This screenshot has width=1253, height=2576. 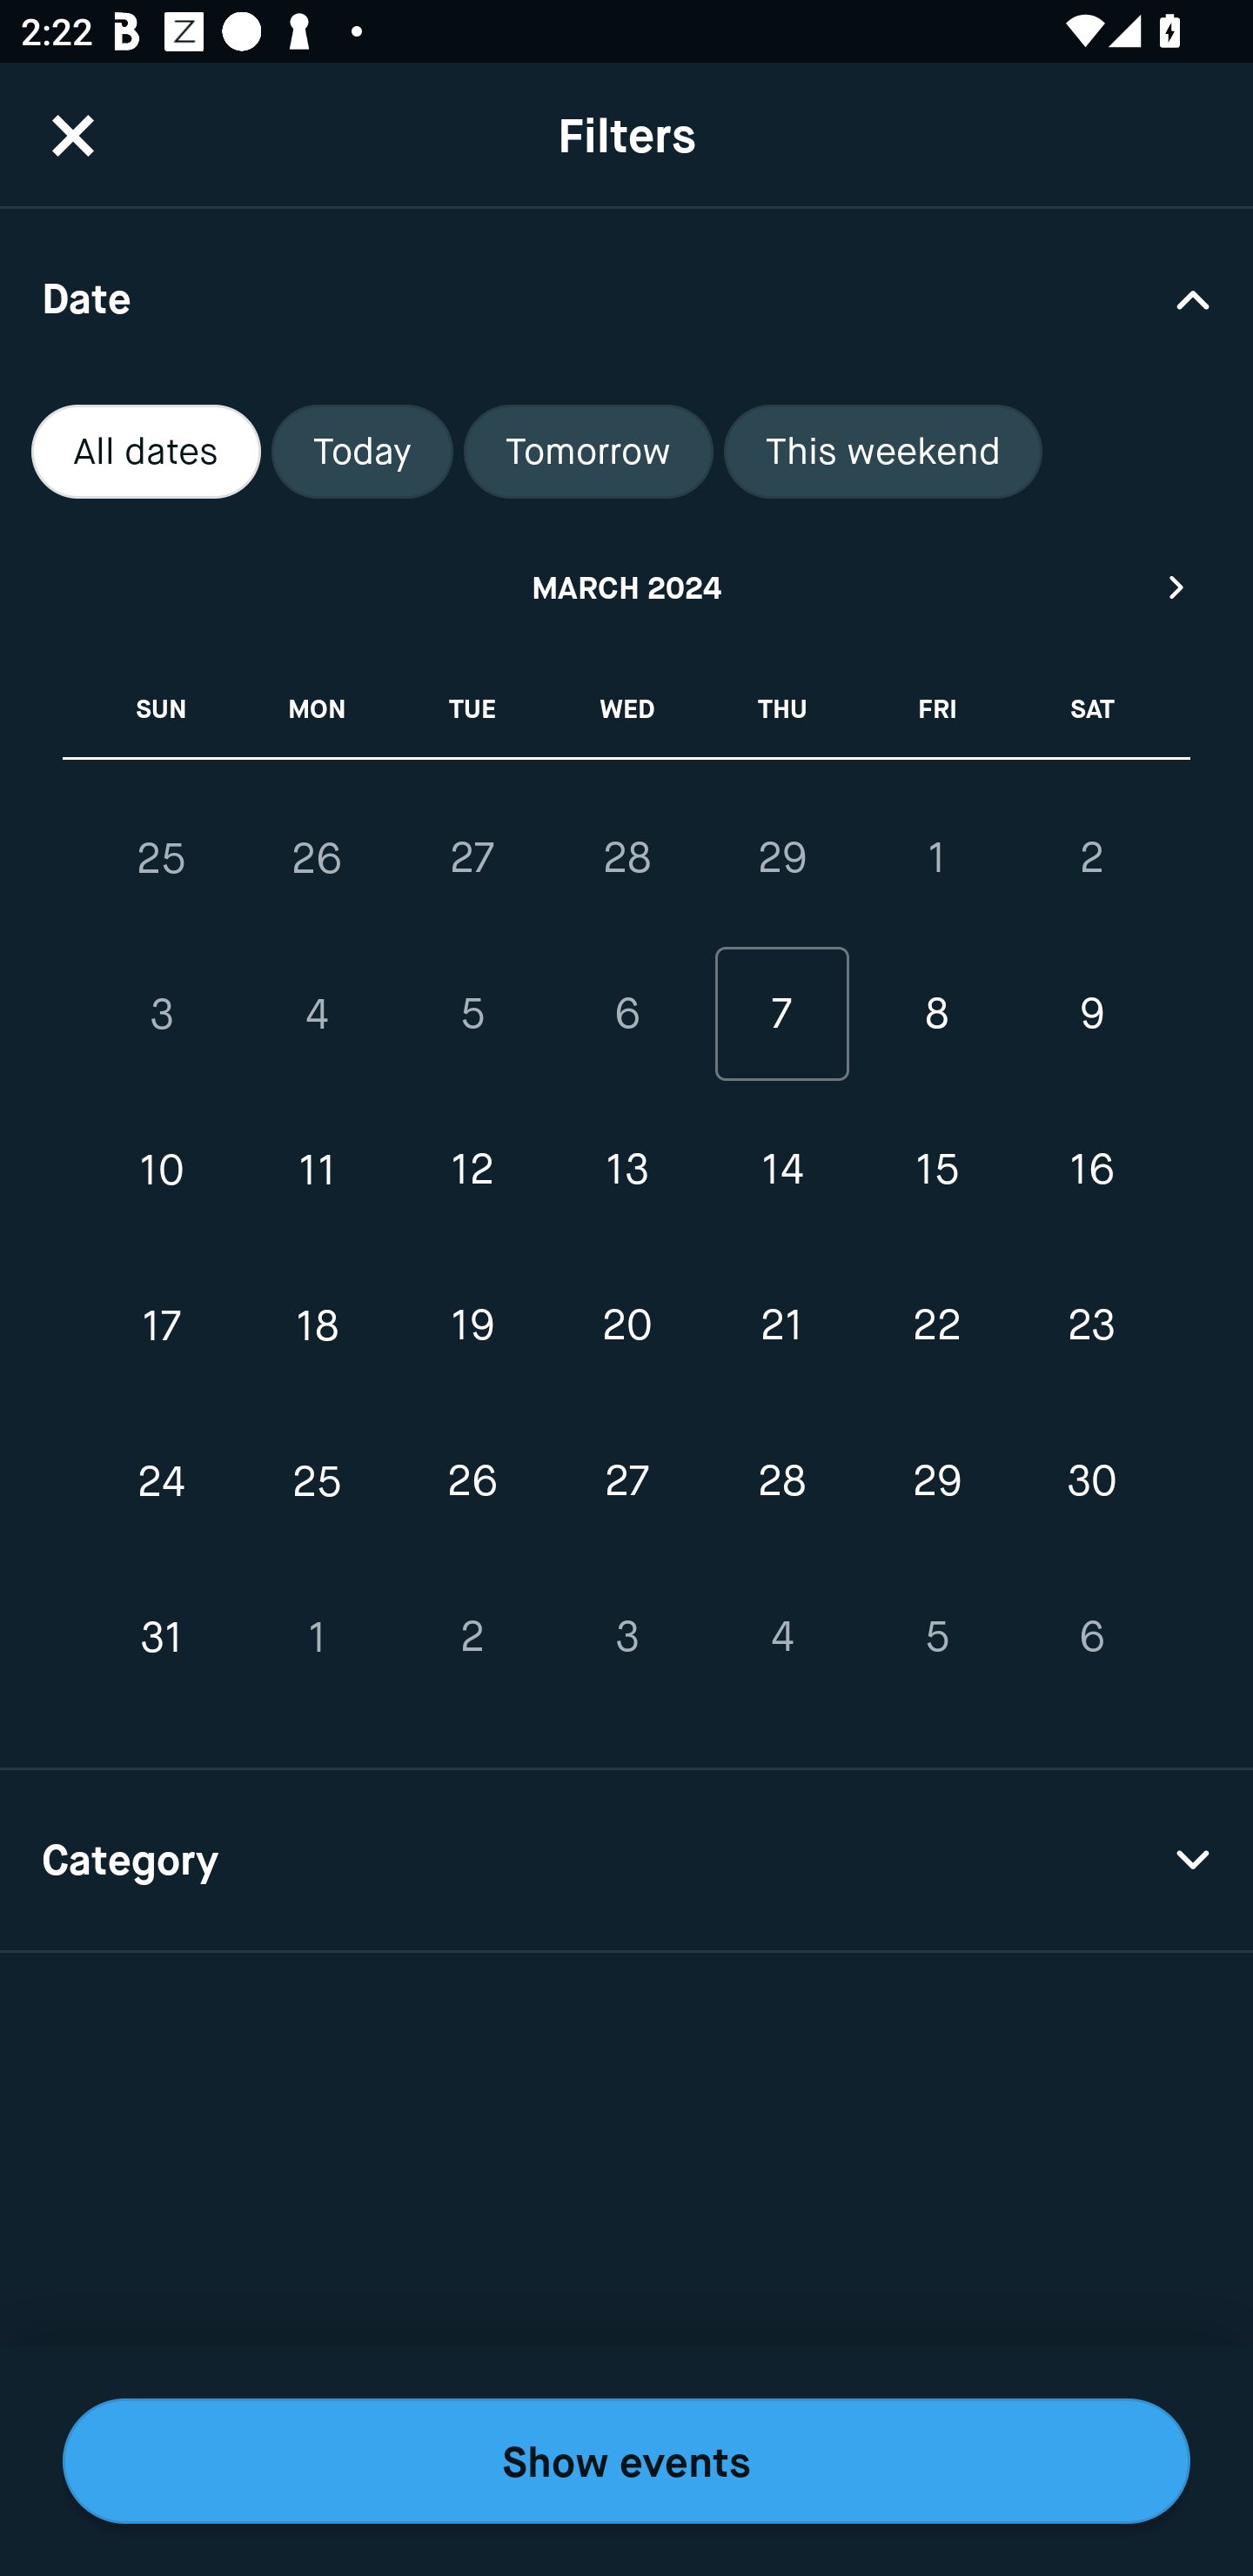 I want to click on 5, so click(x=936, y=1636).